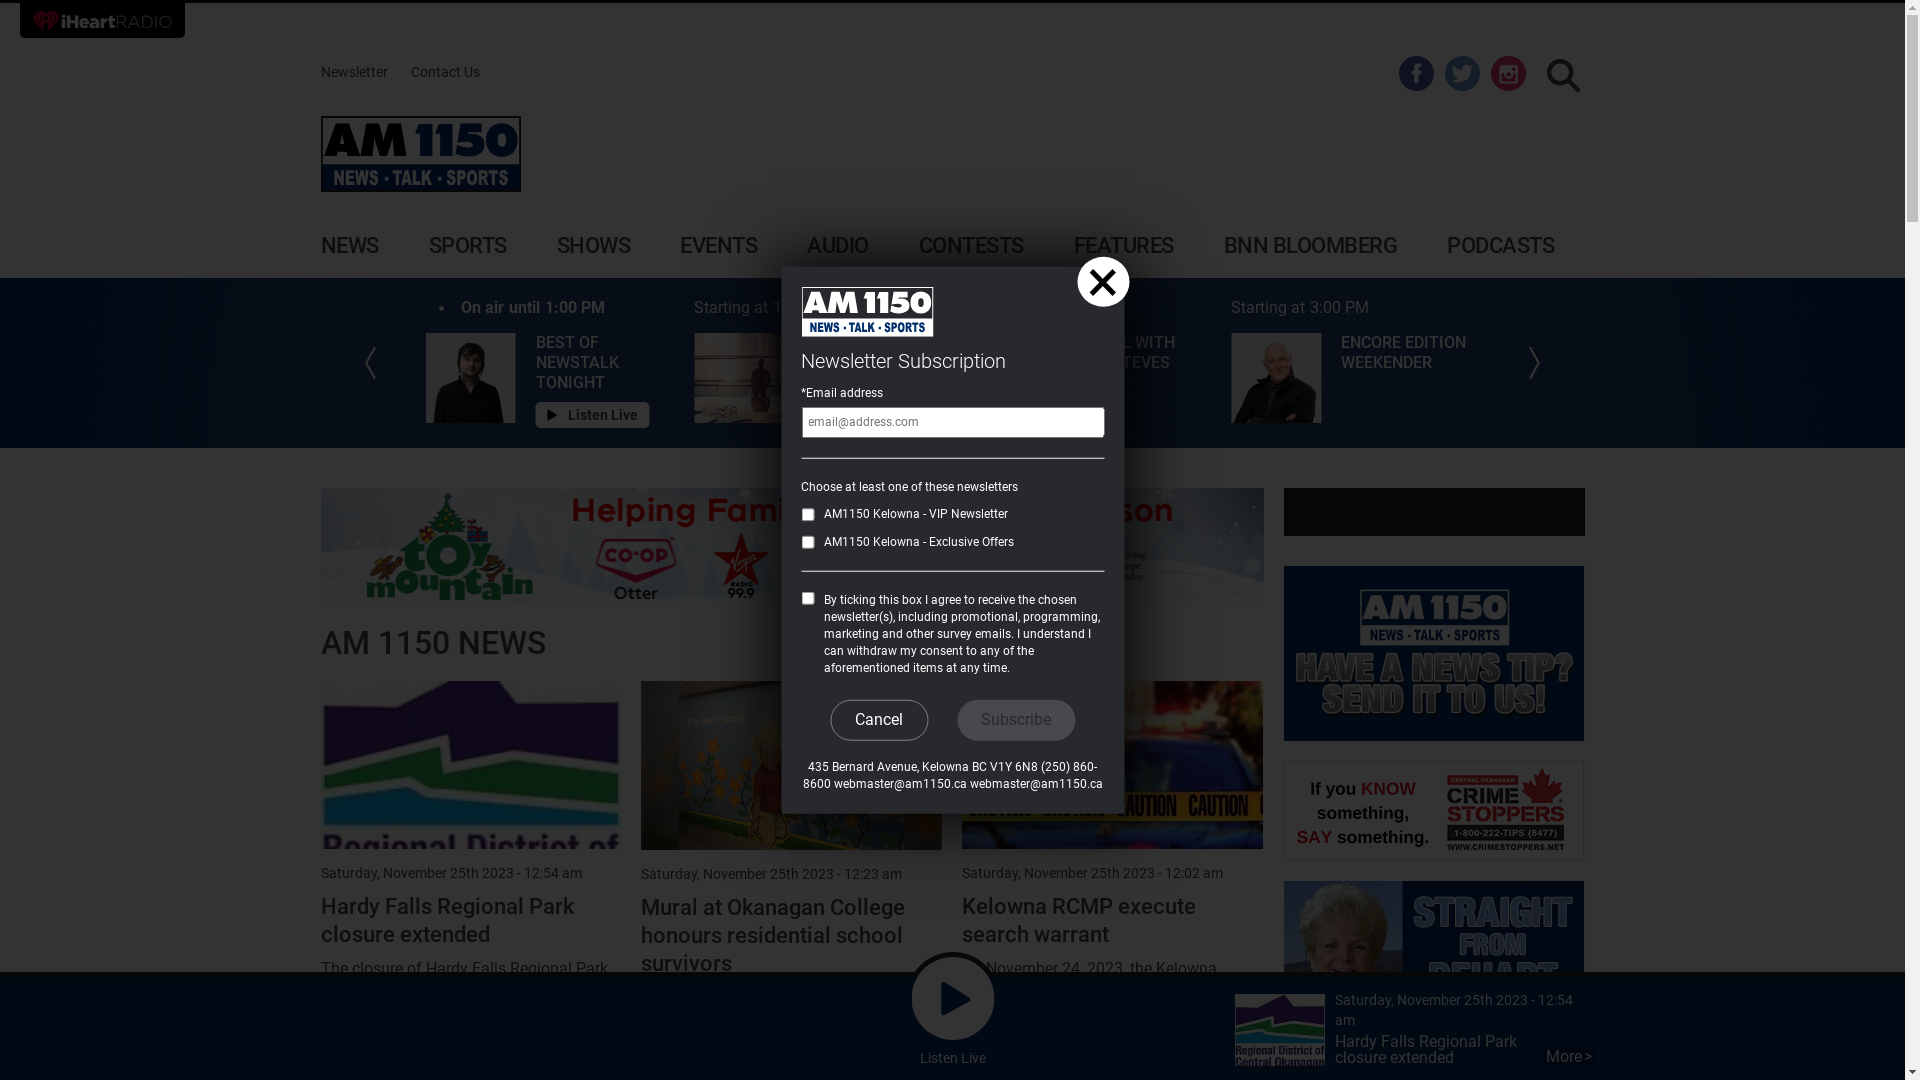  What do you see at coordinates (1311, 246) in the screenshot?
I see `BNN BLOOMBERG` at bounding box center [1311, 246].